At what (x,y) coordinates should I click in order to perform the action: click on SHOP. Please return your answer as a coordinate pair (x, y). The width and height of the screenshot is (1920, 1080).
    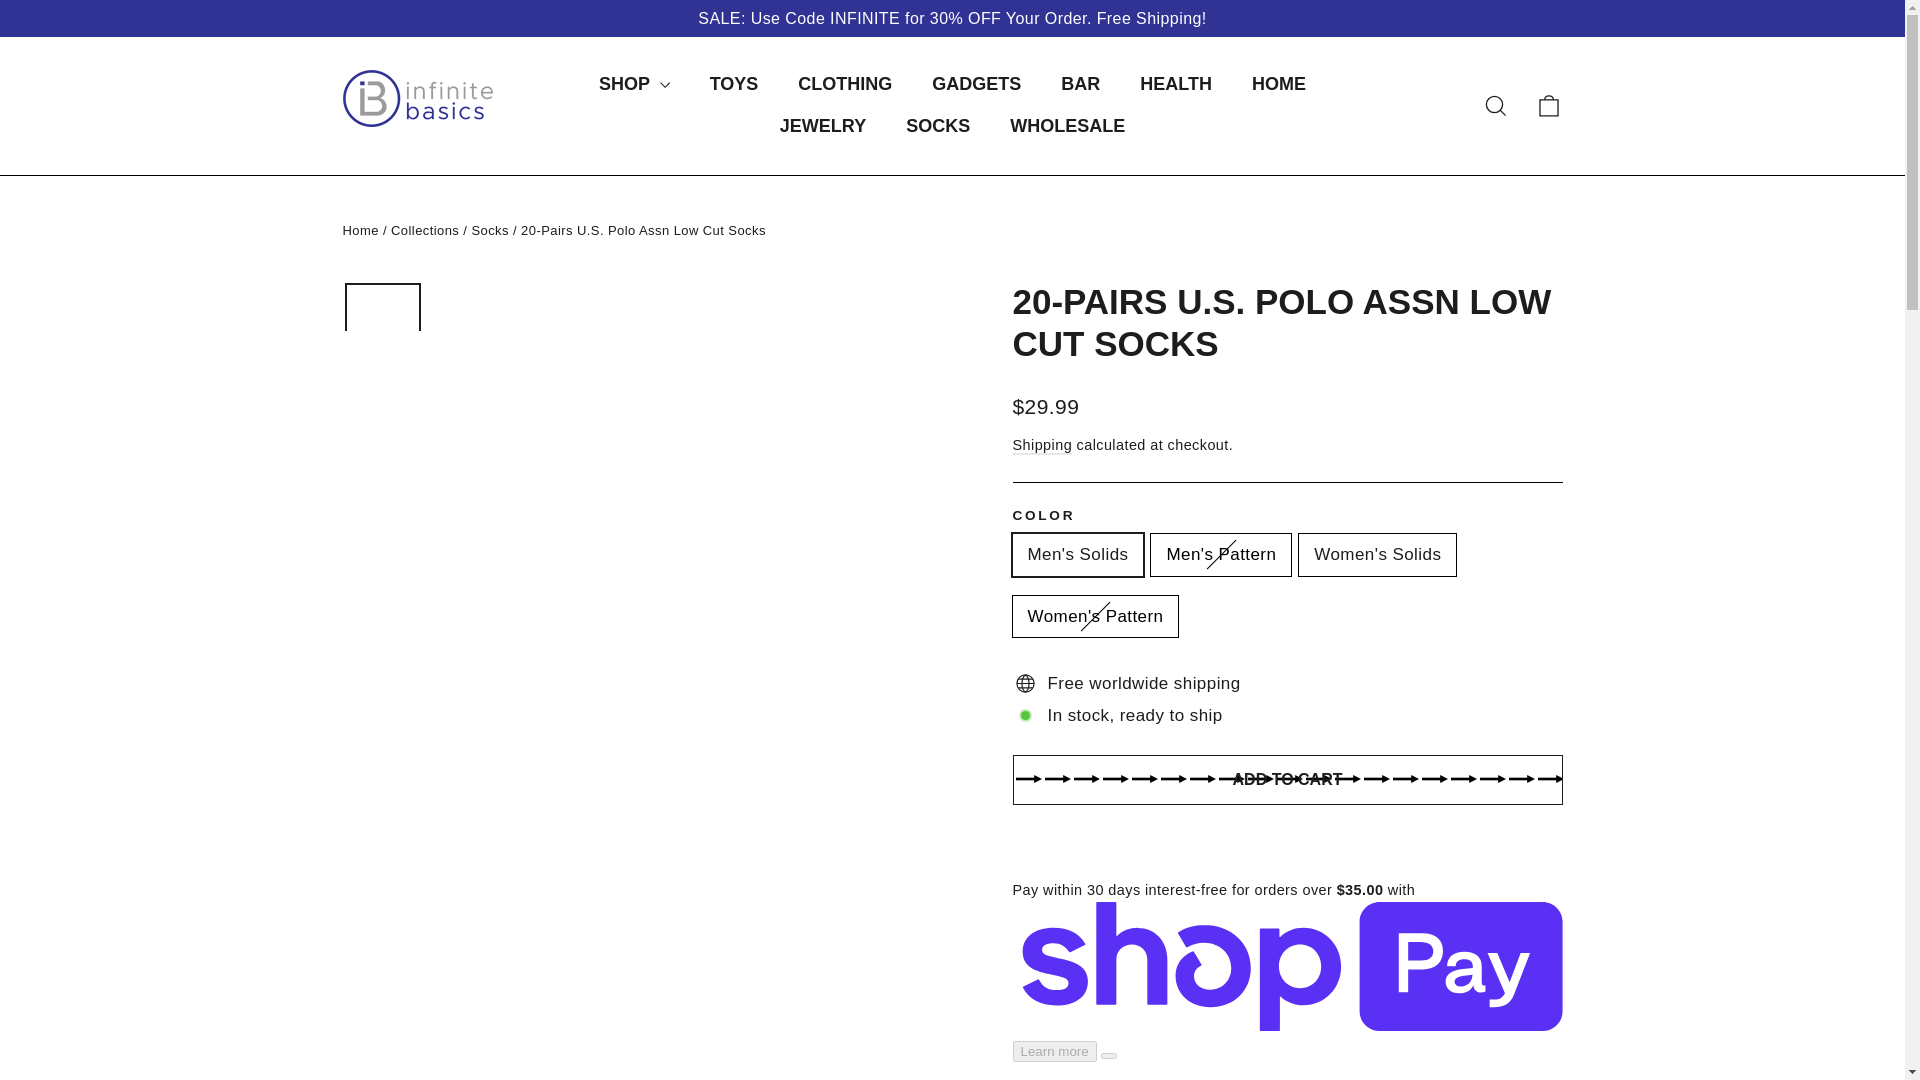
    Looking at the image, I should click on (634, 84).